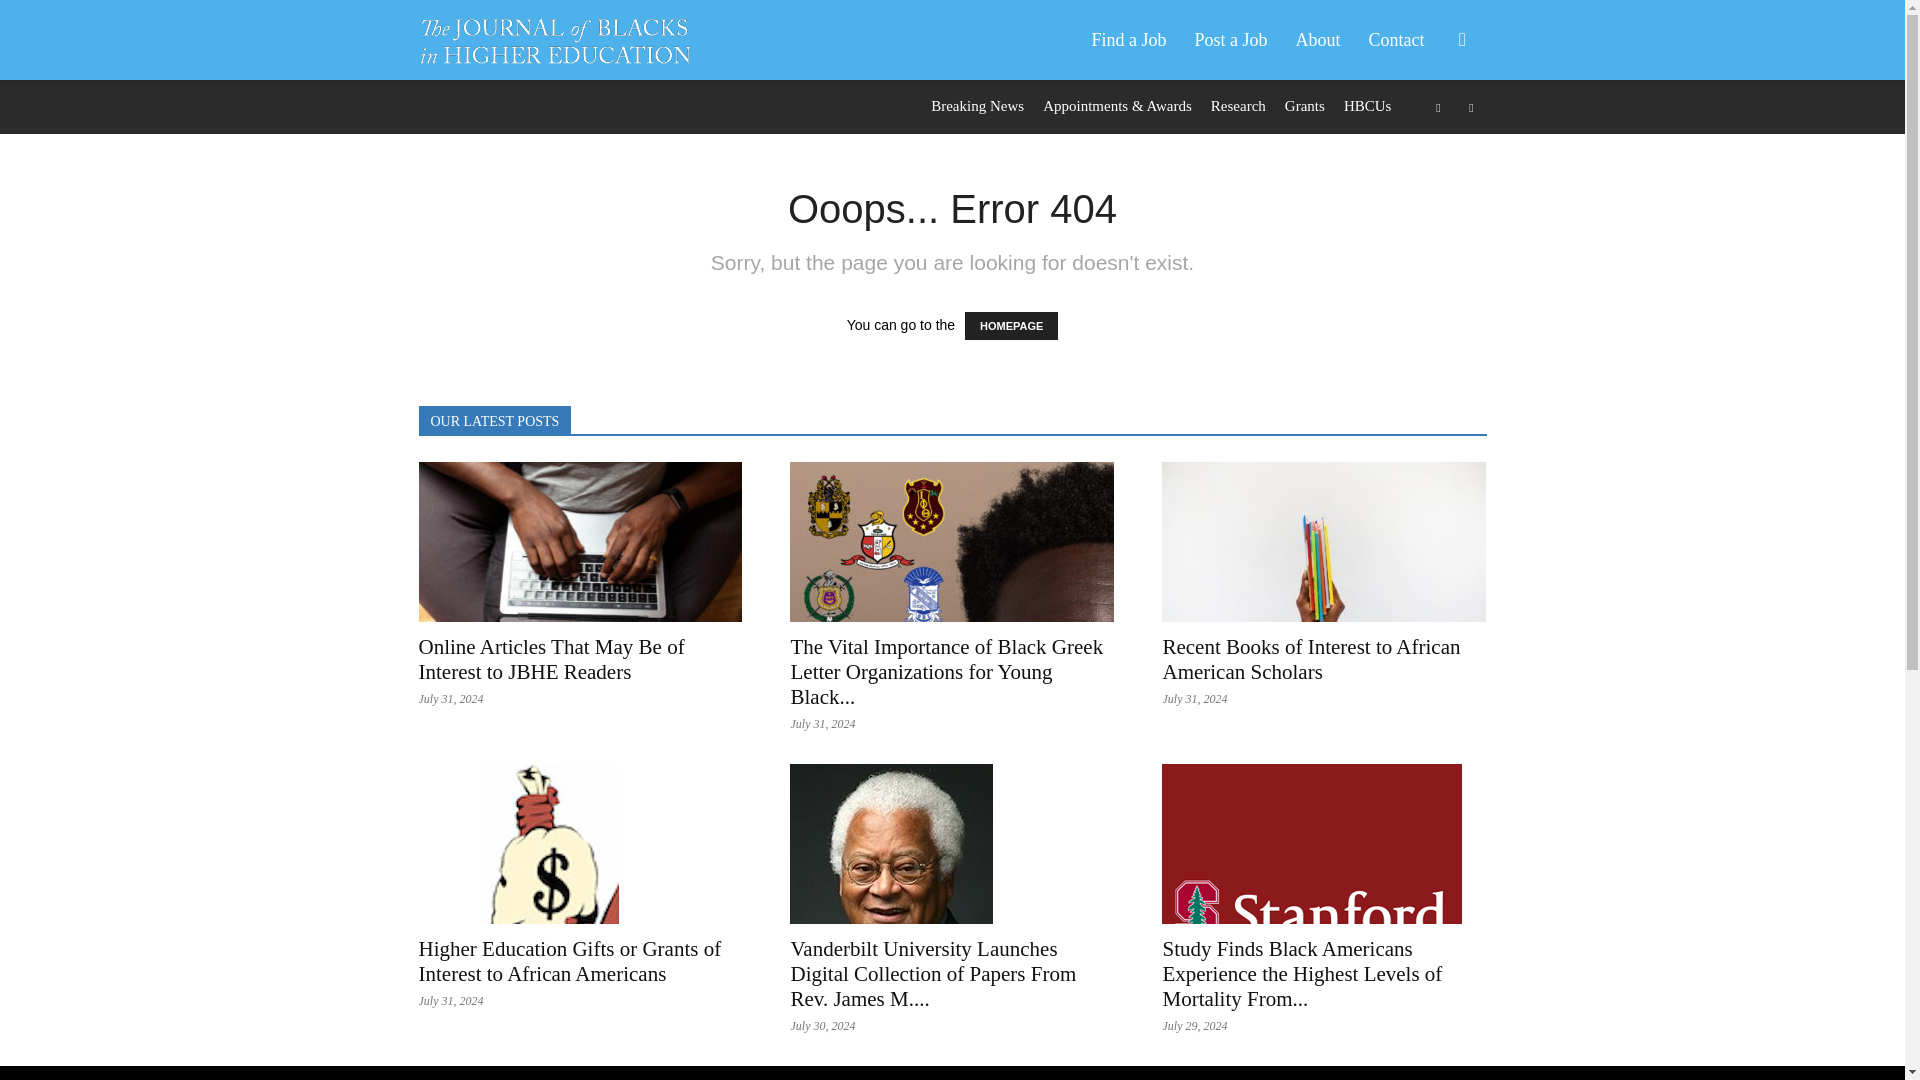  What do you see at coordinates (1368, 106) in the screenshot?
I see `HBCUs` at bounding box center [1368, 106].